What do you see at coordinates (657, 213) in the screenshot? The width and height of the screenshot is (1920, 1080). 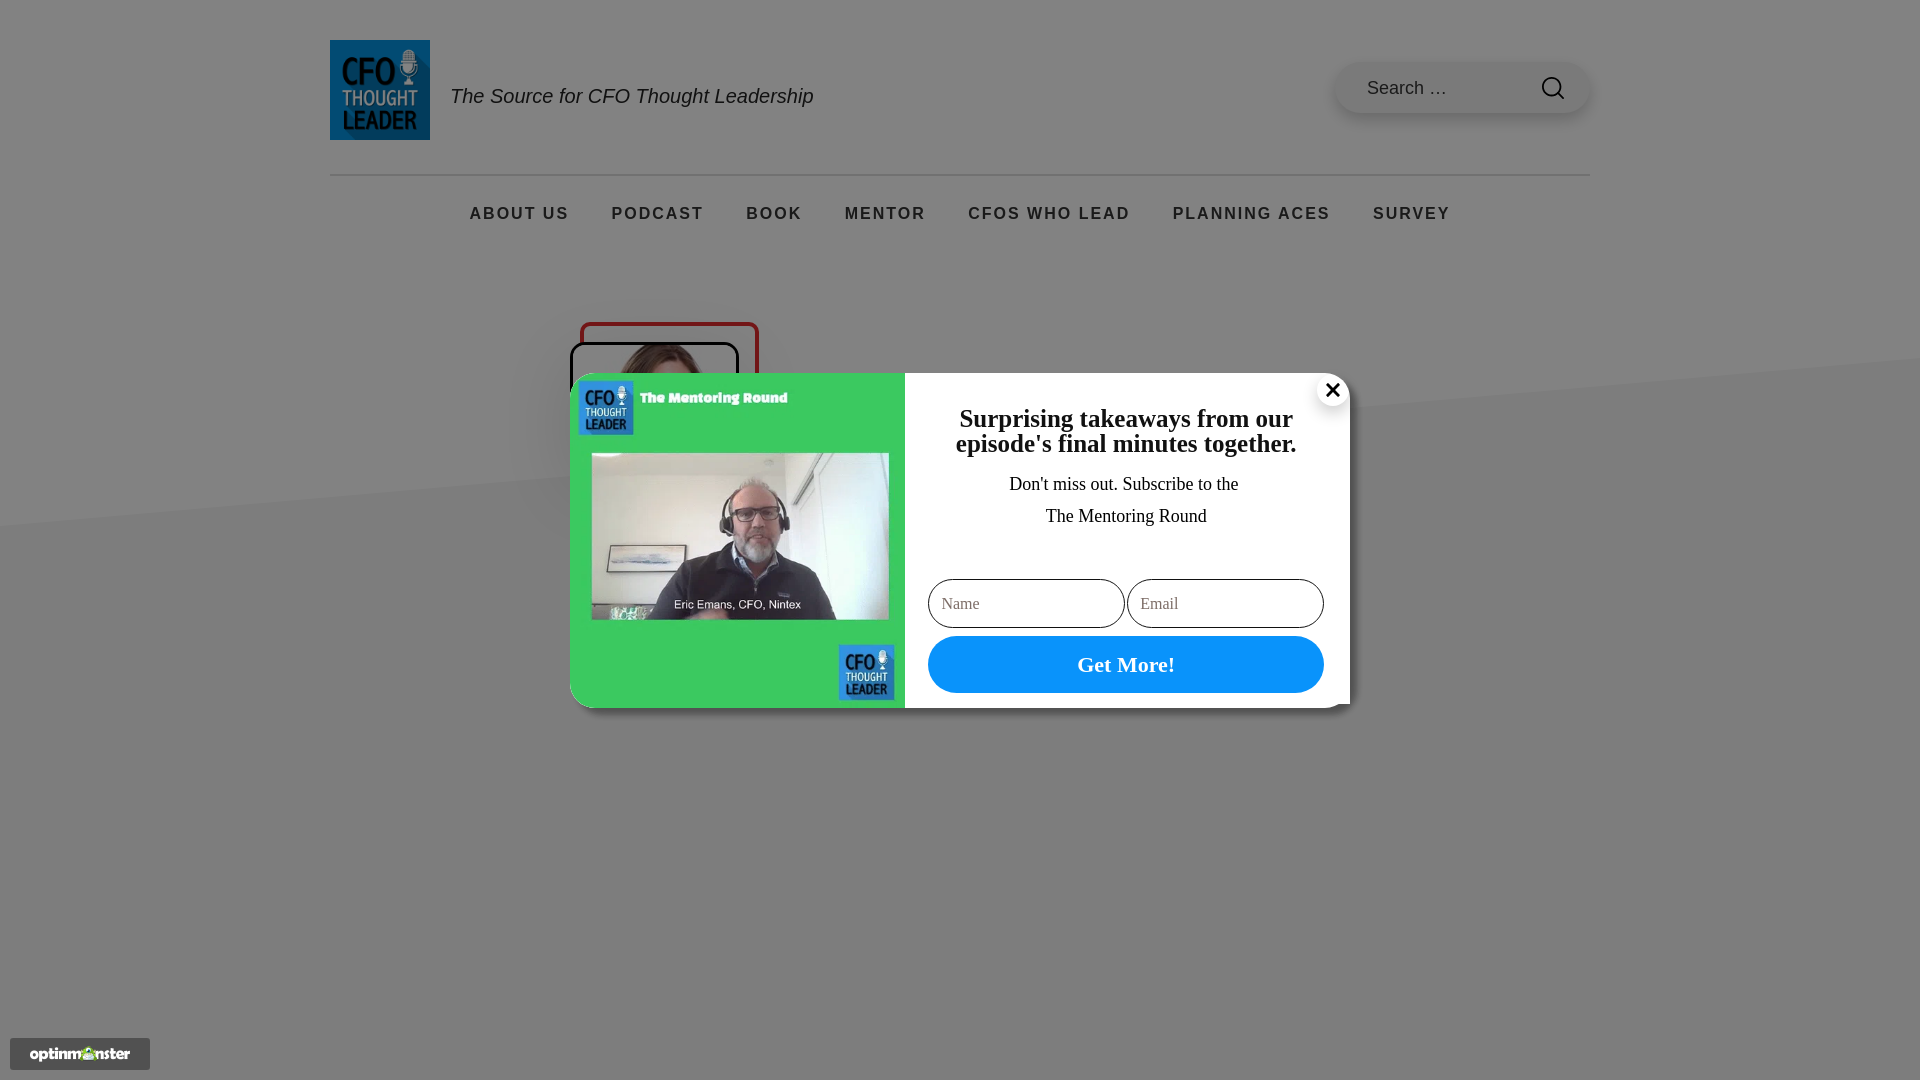 I see `PODCAST` at bounding box center [657, 213].